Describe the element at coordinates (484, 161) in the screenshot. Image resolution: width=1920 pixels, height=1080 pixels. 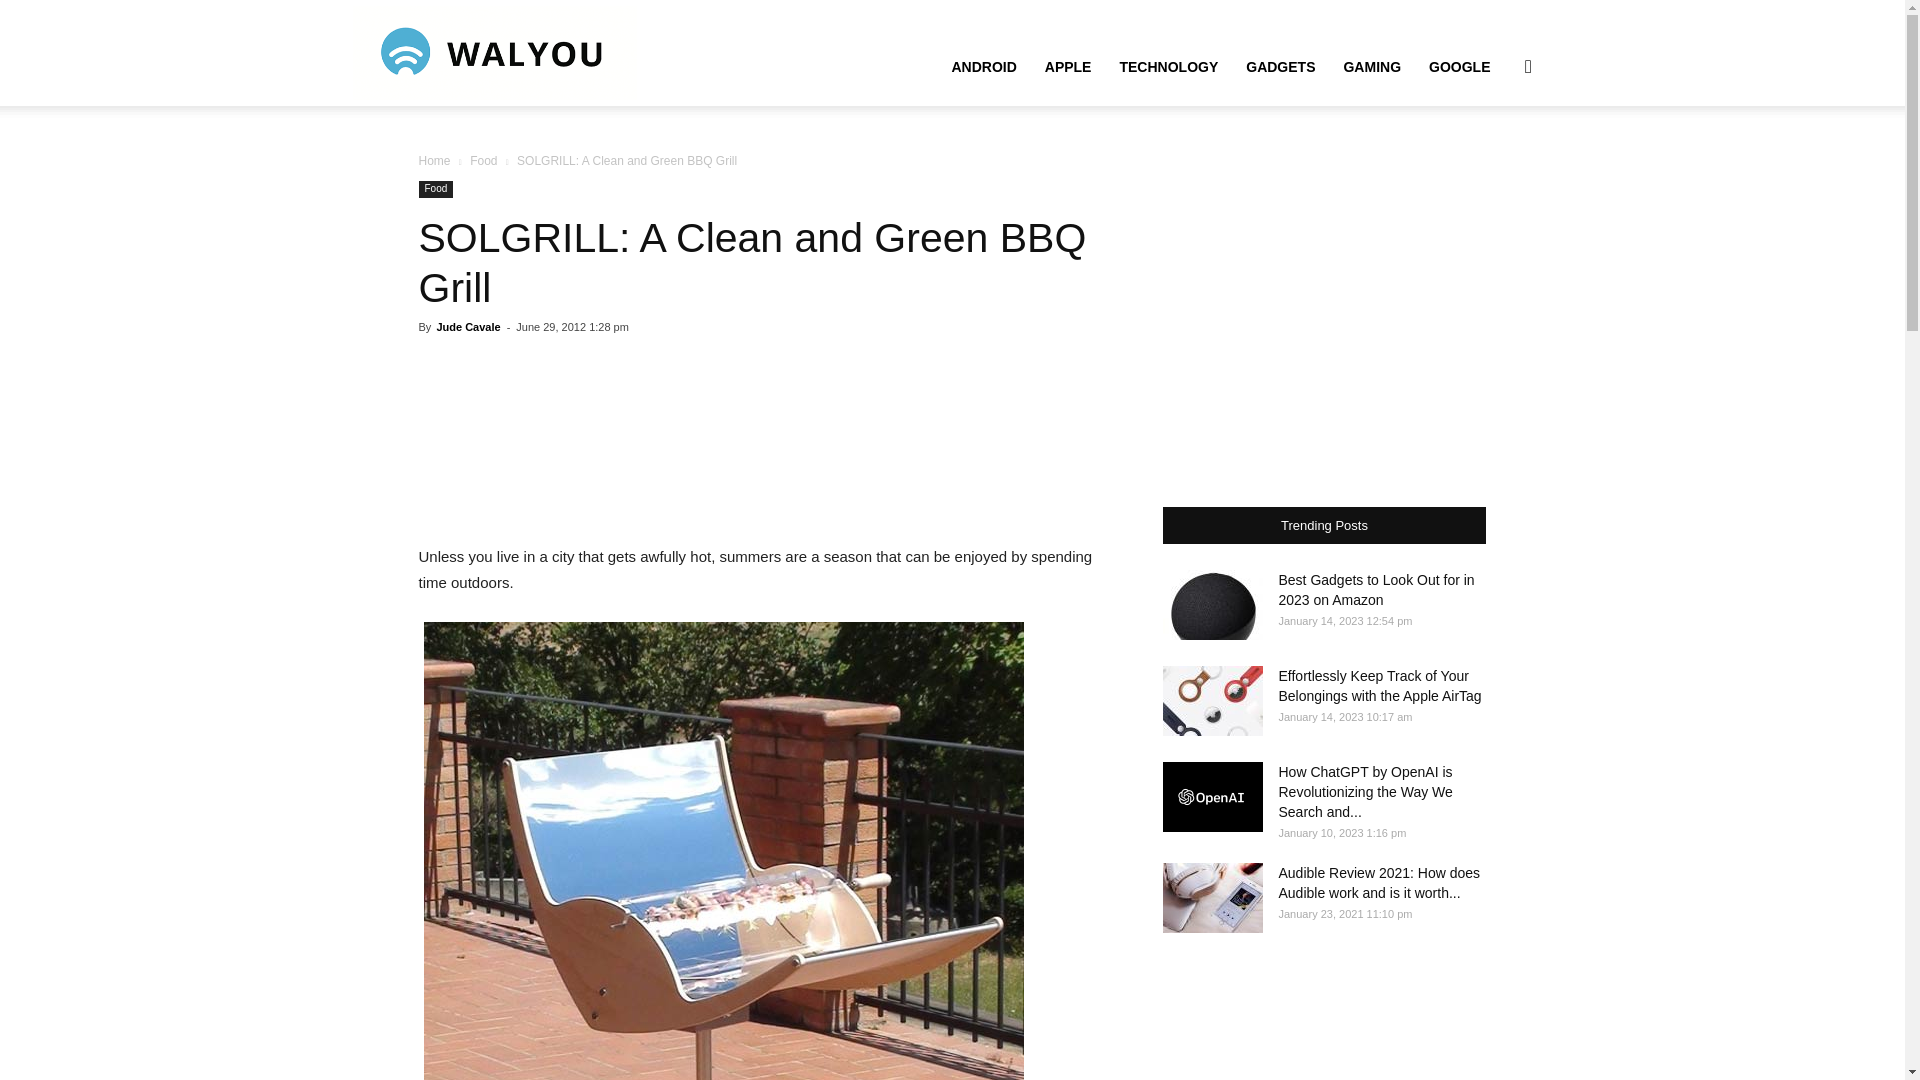
I see `View all posts in Food` at that location.